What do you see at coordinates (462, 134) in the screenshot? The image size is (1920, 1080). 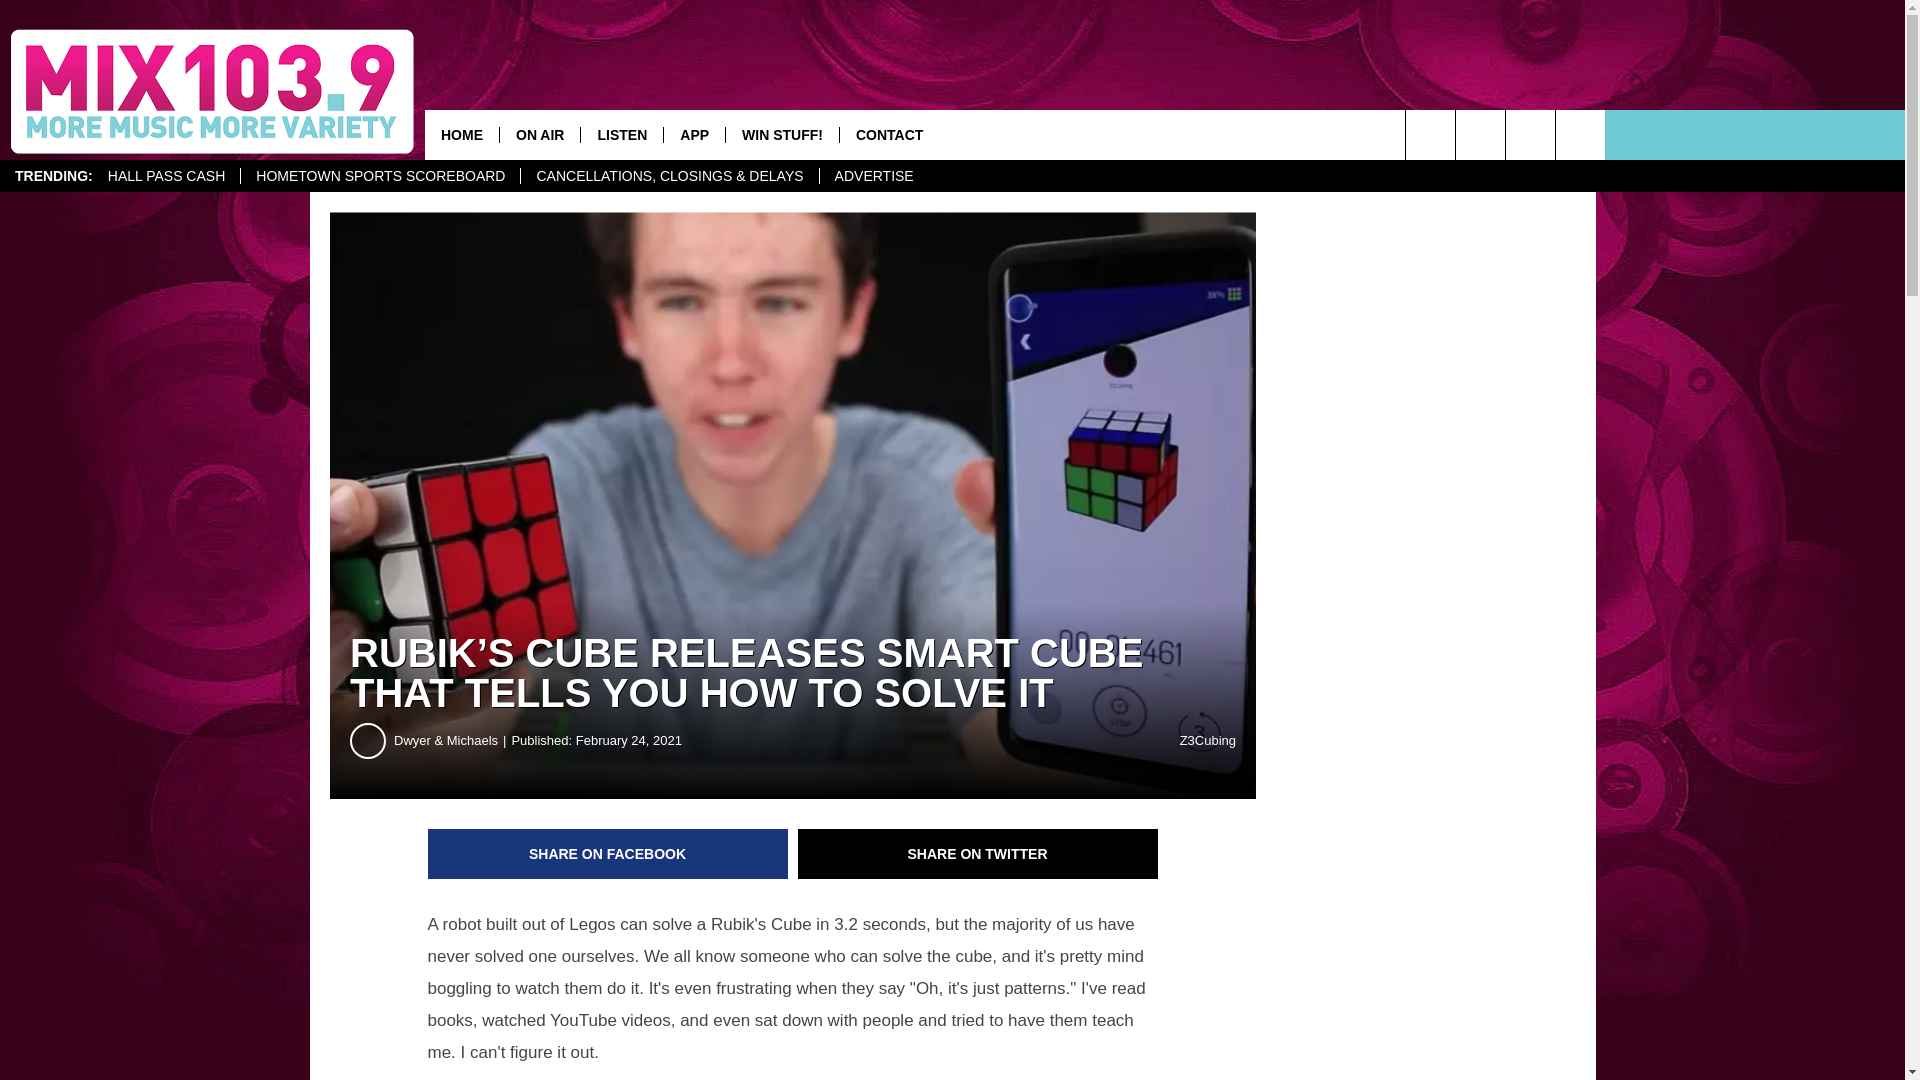 I see `HOME` at bounding box center [462, 134].